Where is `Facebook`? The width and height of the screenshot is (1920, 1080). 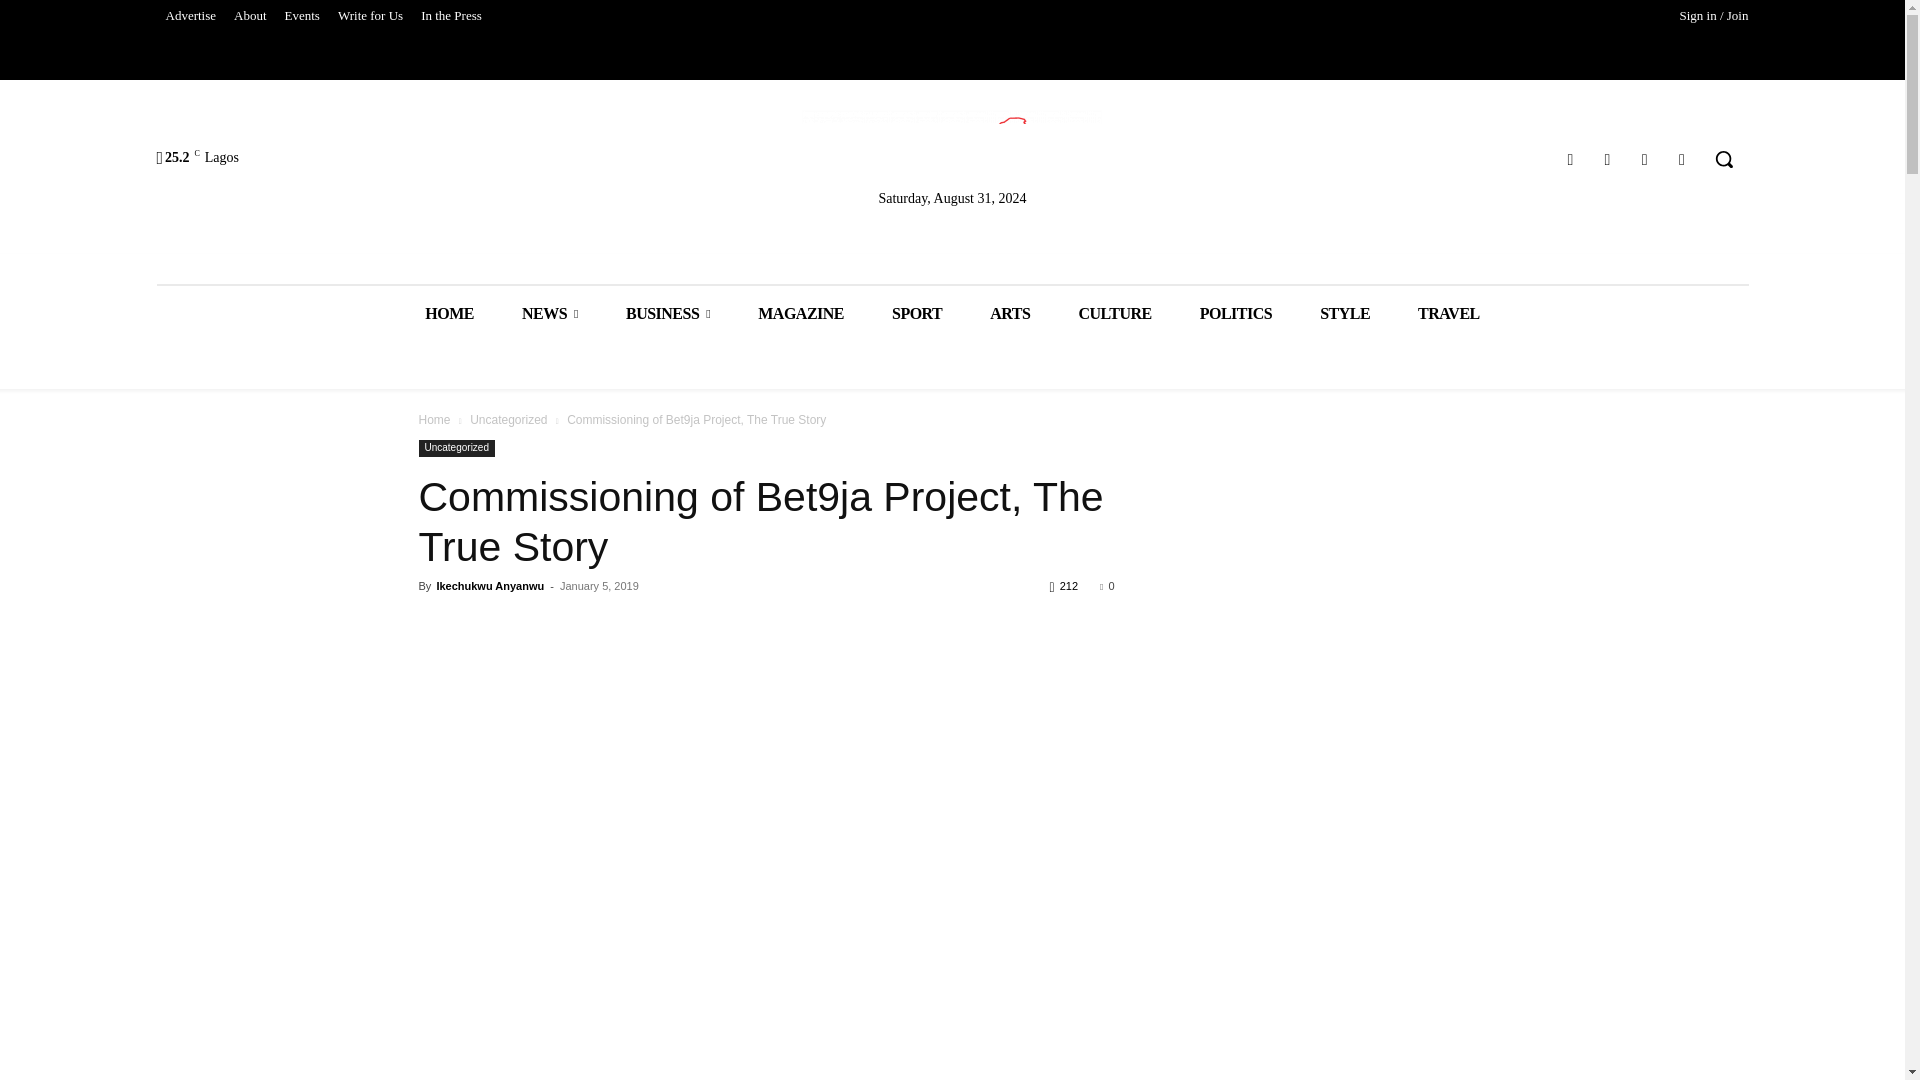 Facebook is located at coordinates (1570, 158).